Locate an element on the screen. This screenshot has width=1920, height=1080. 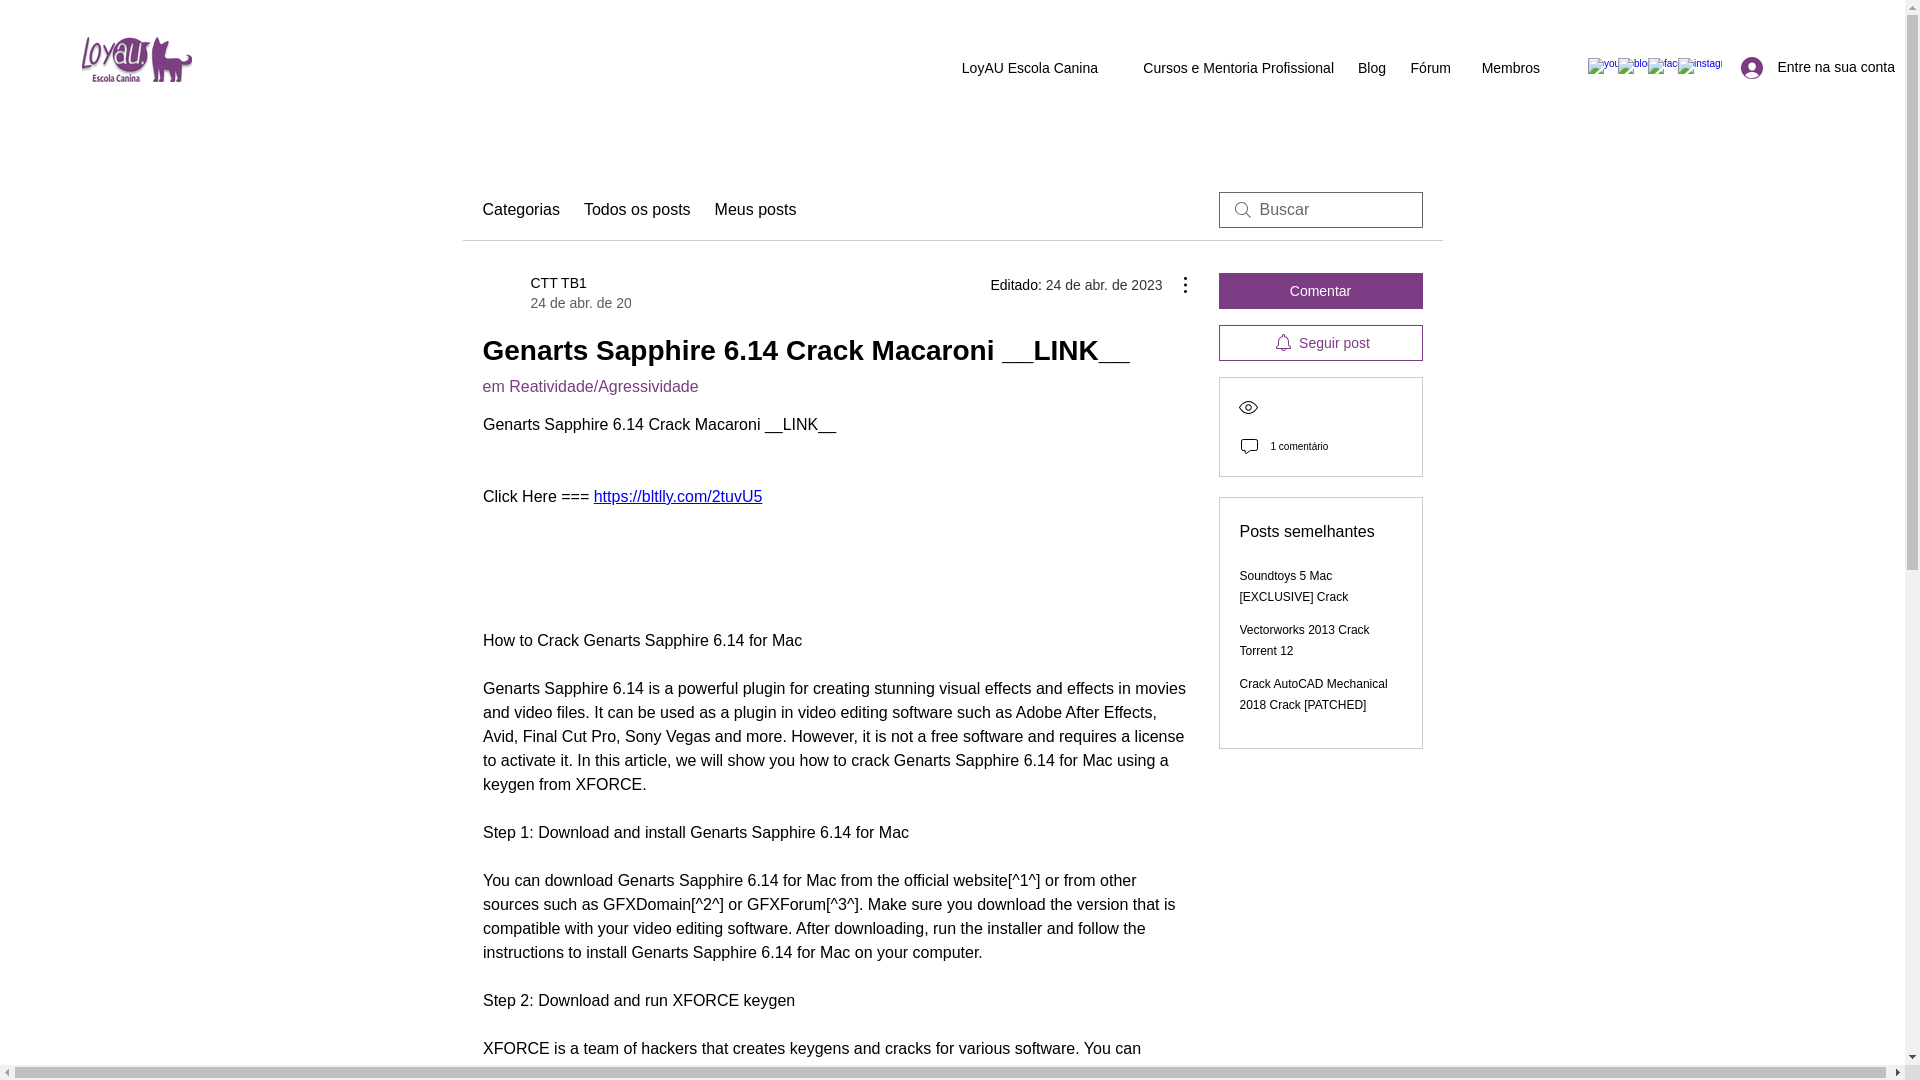
Meus posts is located at coordinates (755, 210).